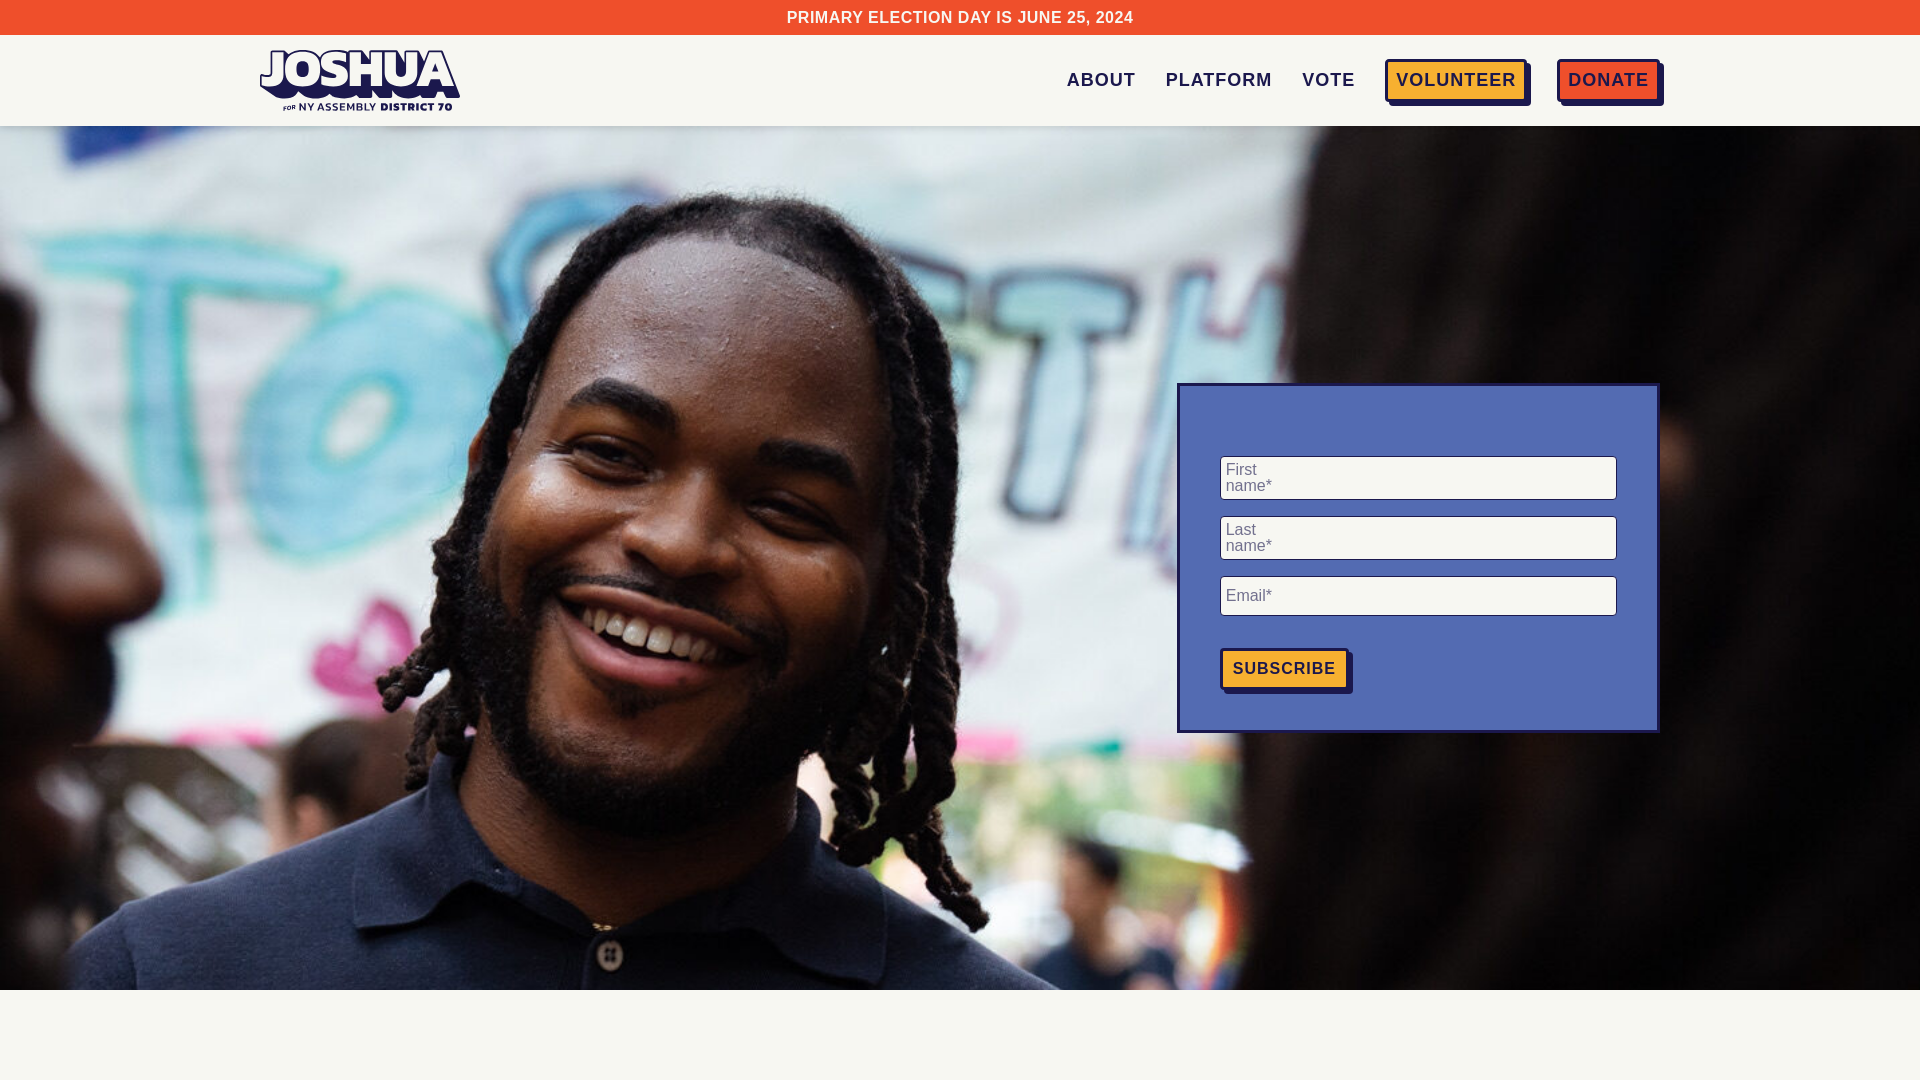 This screenshot has width=1920, height=1080. Describe the element at coordinates (1218, 80) in the screenshot. I see `PLATFORM` at that location.